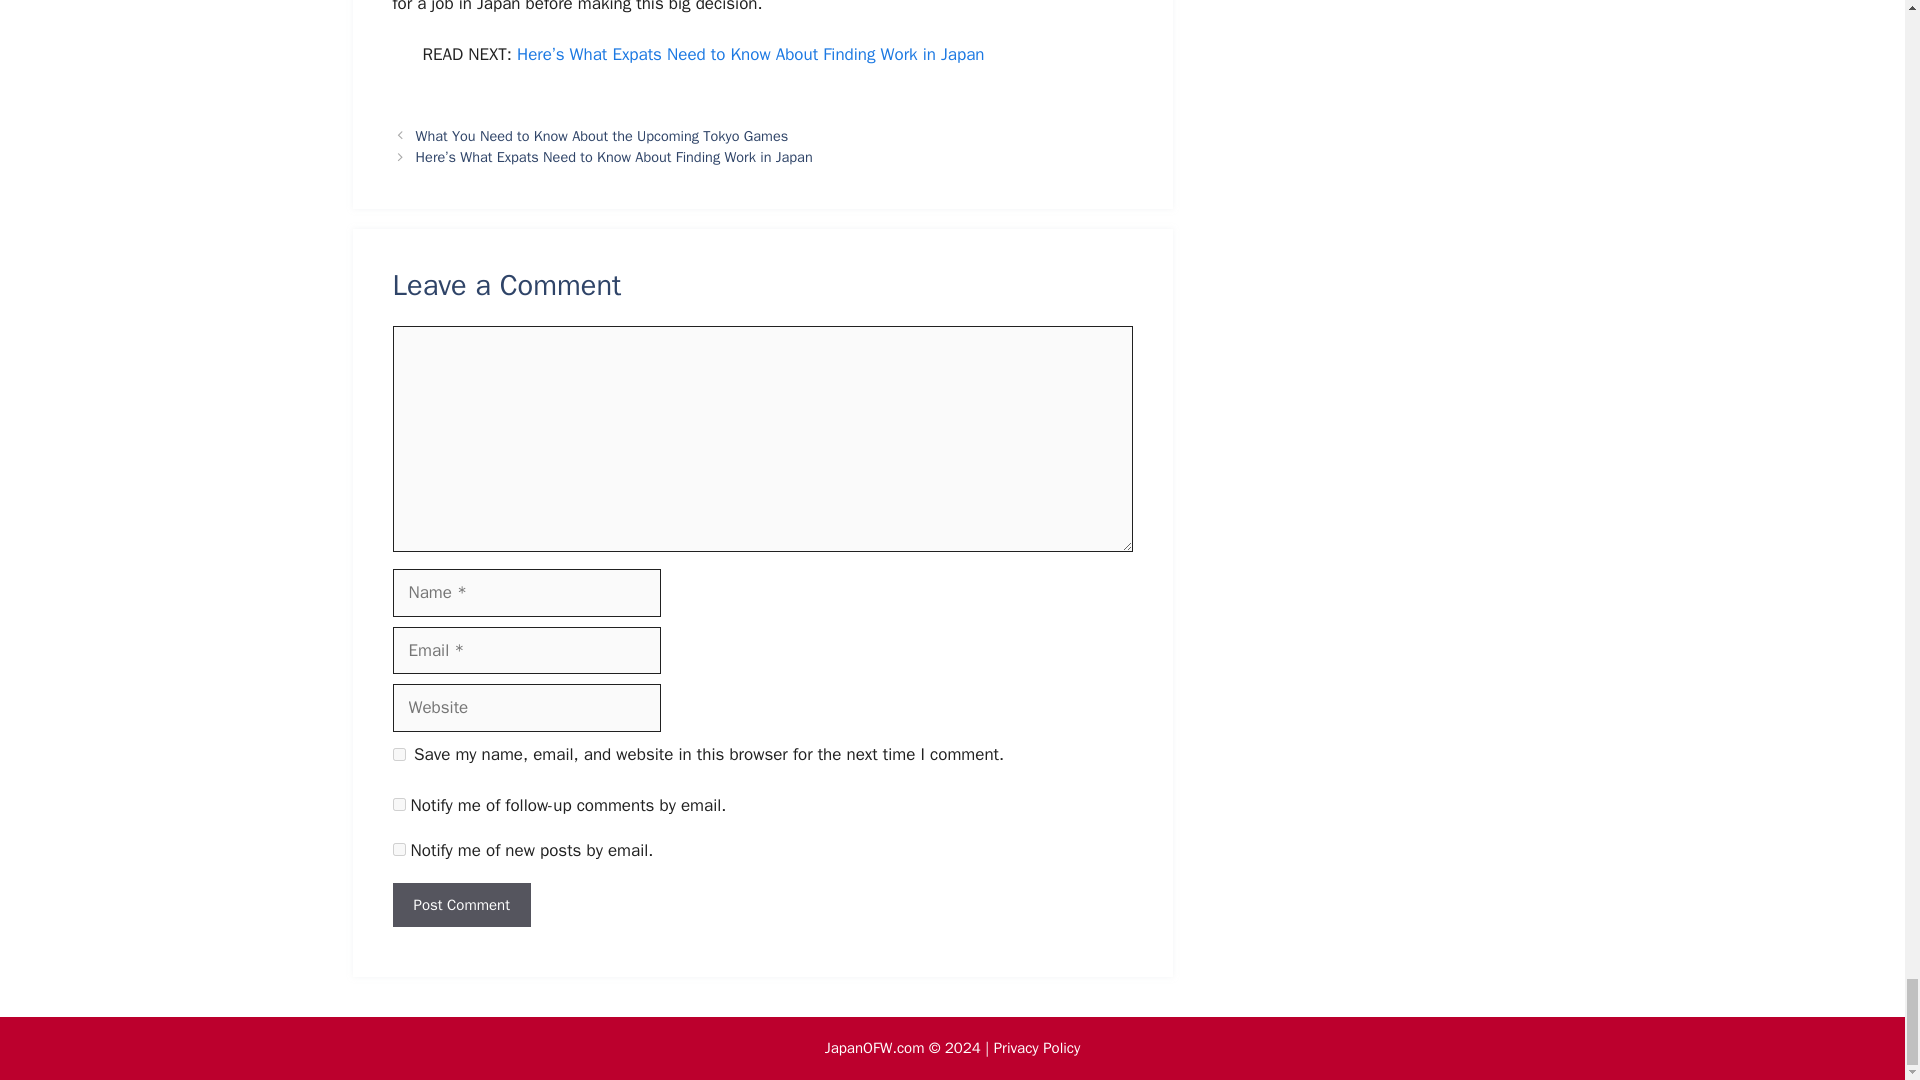 The image size is (1920, 1080). I want to click on What You Need to Know About the Upcoming Tokyo Games, so click(602, 136).